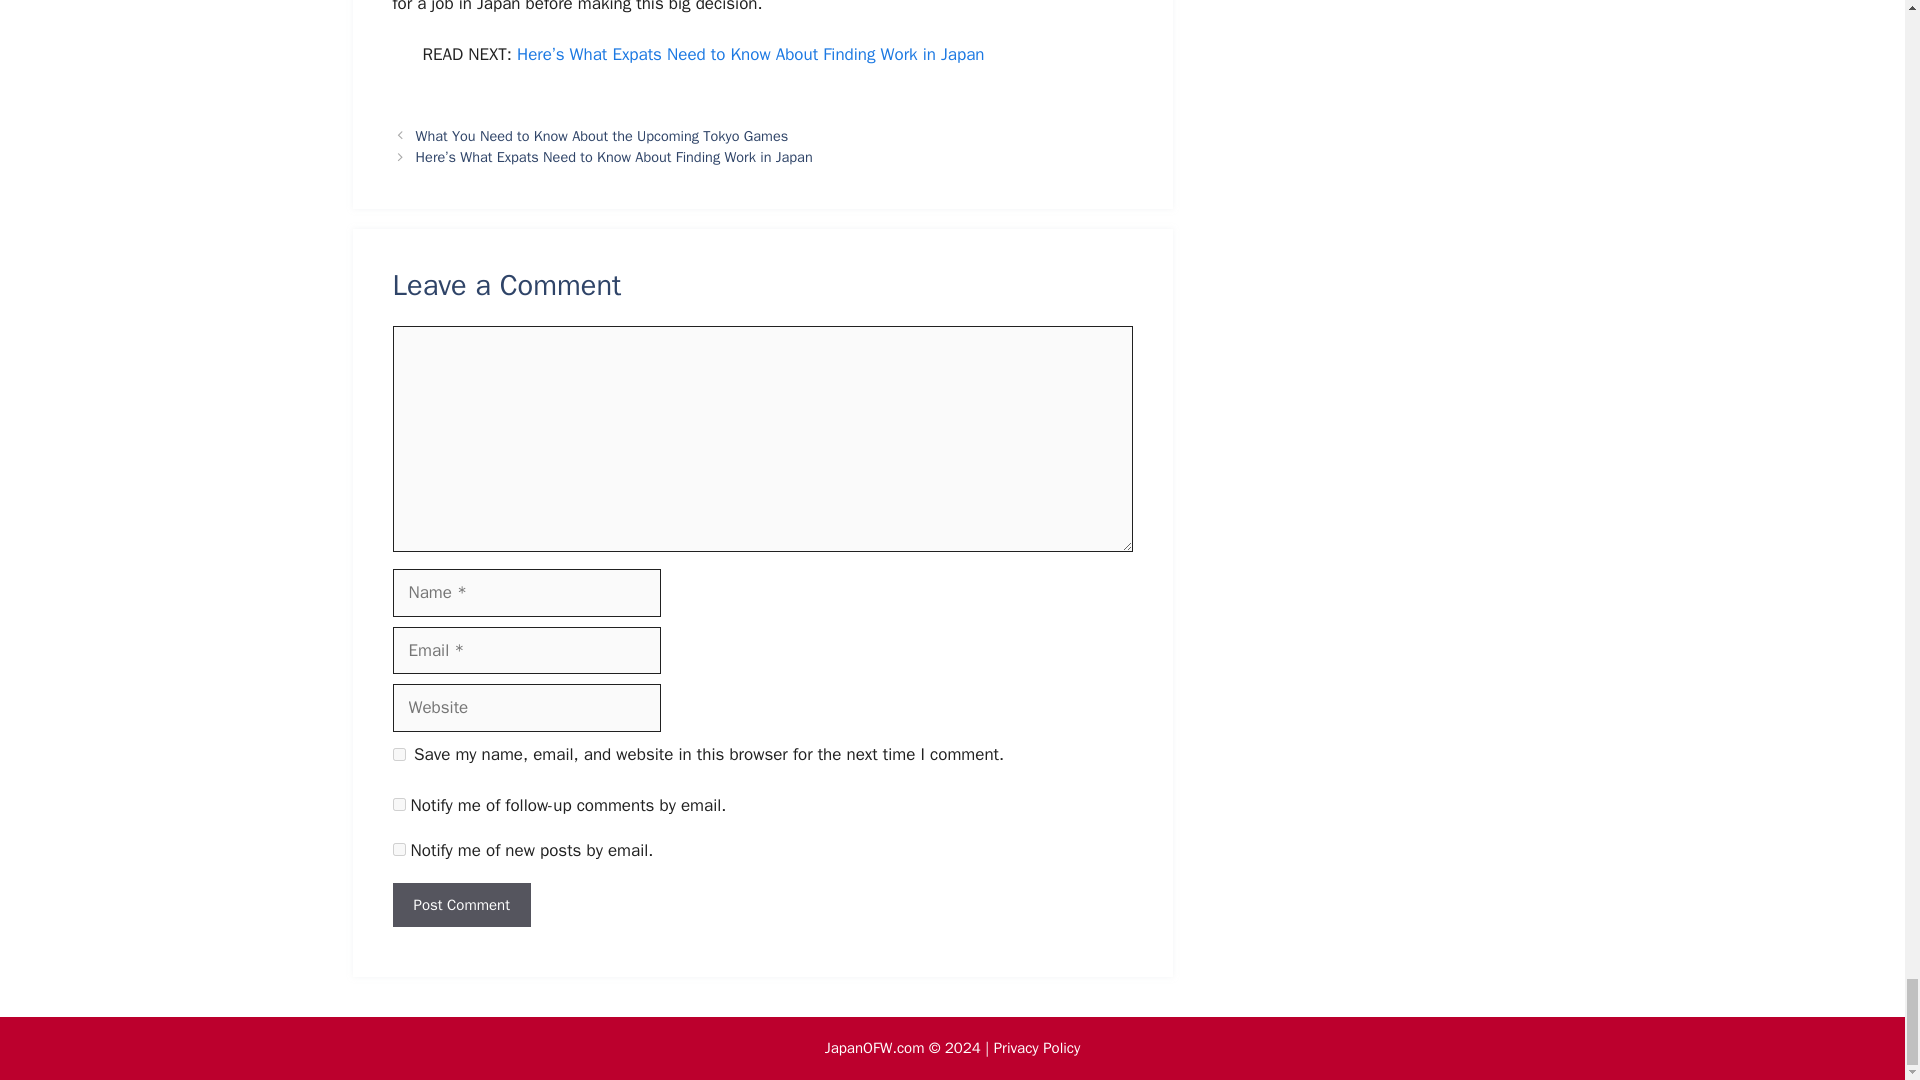 The image size is (1920, 1080). I want to click on What You Need to Know About the Upcoming Tokyo Games, so click(602, 136).